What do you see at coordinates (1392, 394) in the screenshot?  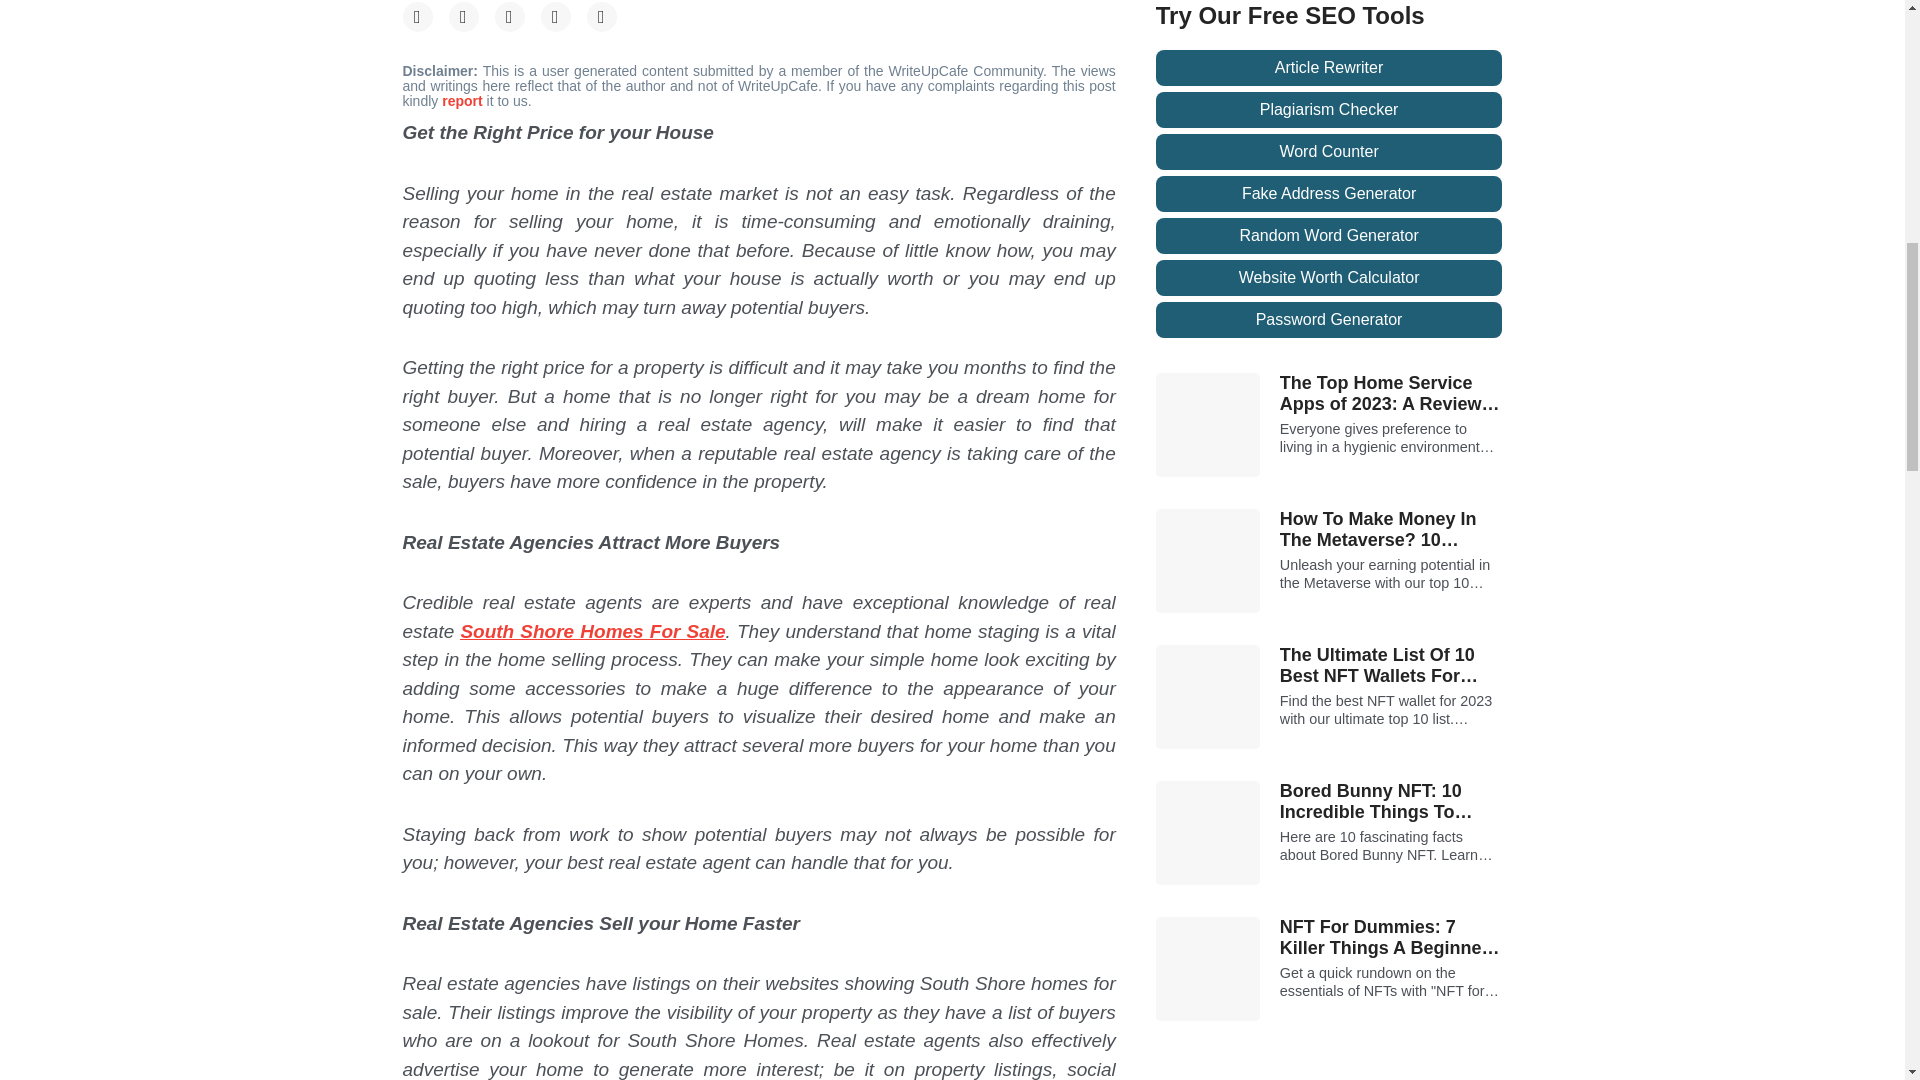 I see `The Top Home Service Apps of 2023: A Review and Comparison` at bounding box center [1392, 394].